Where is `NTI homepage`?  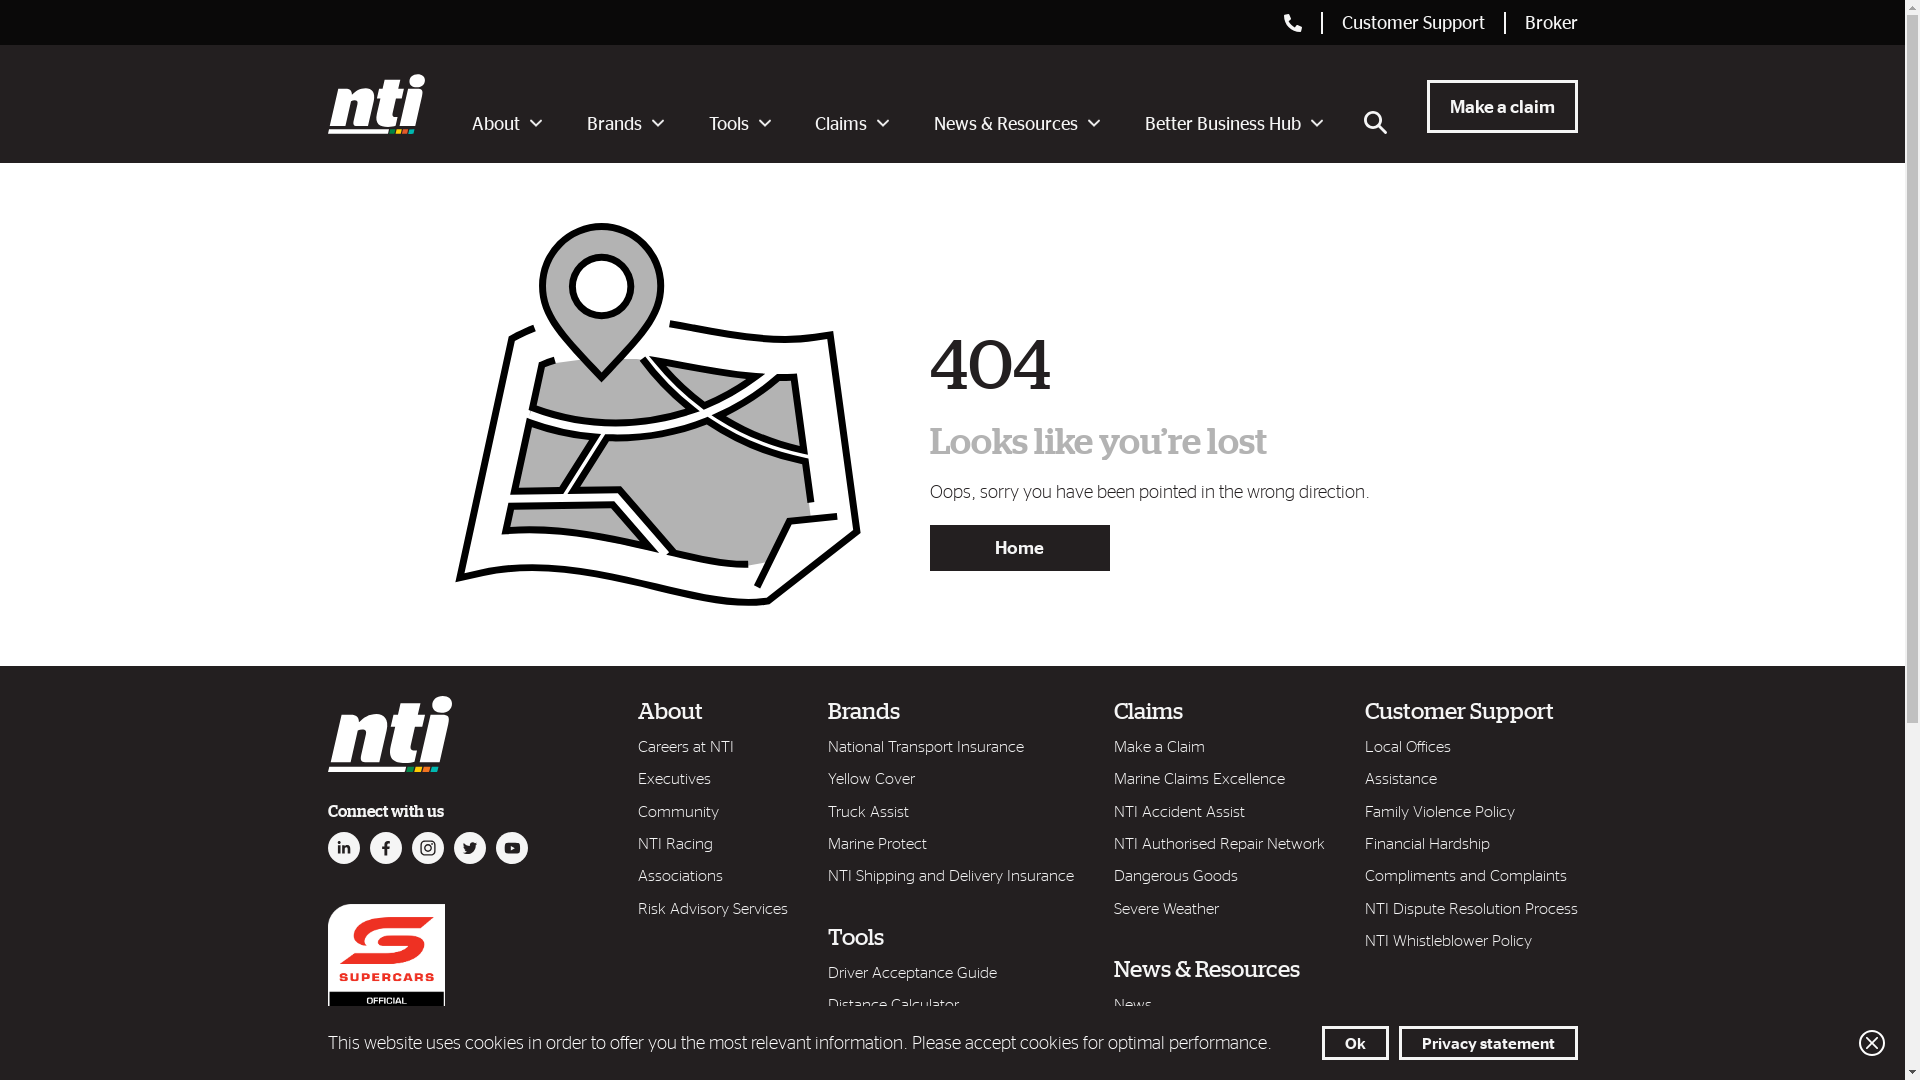 NTI homepage is located at coordinates (376, 104).